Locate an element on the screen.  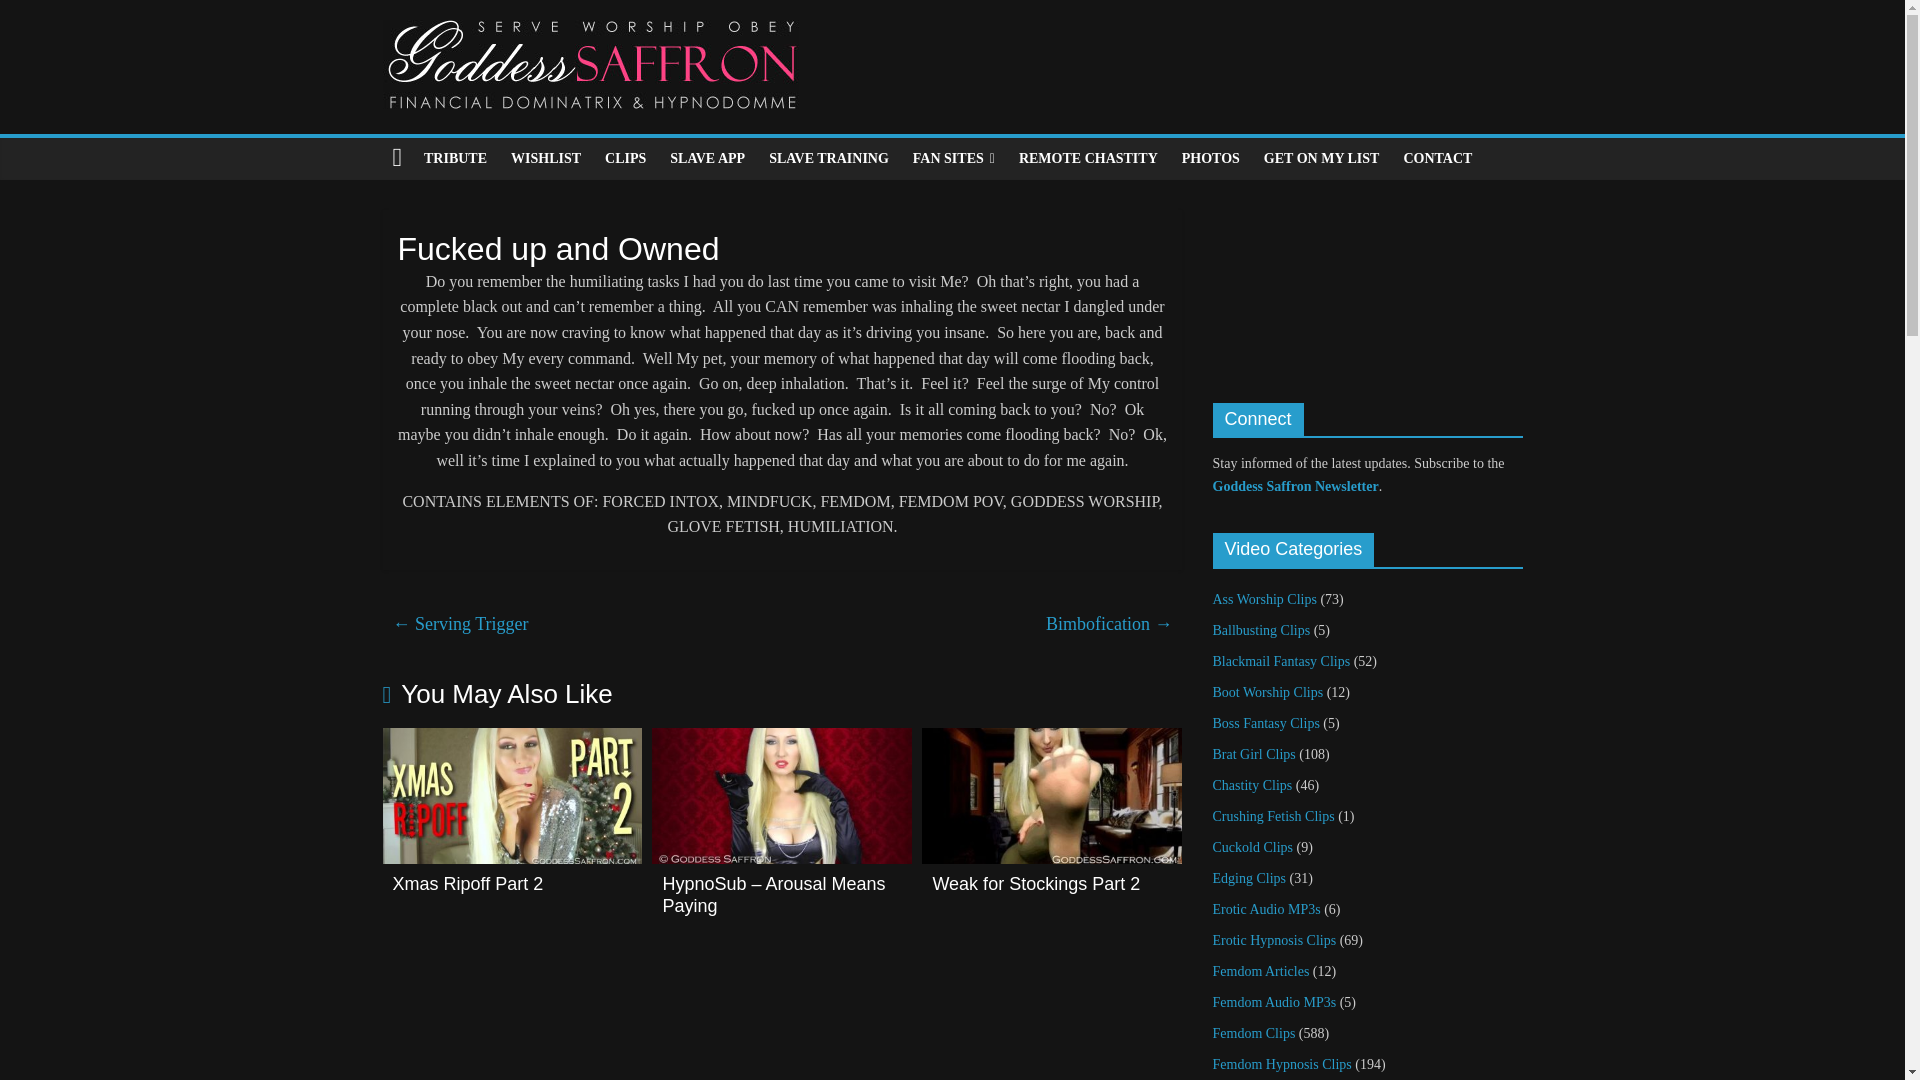
Weak for Stockings Part 2 is located at coordinates (1036, 884).